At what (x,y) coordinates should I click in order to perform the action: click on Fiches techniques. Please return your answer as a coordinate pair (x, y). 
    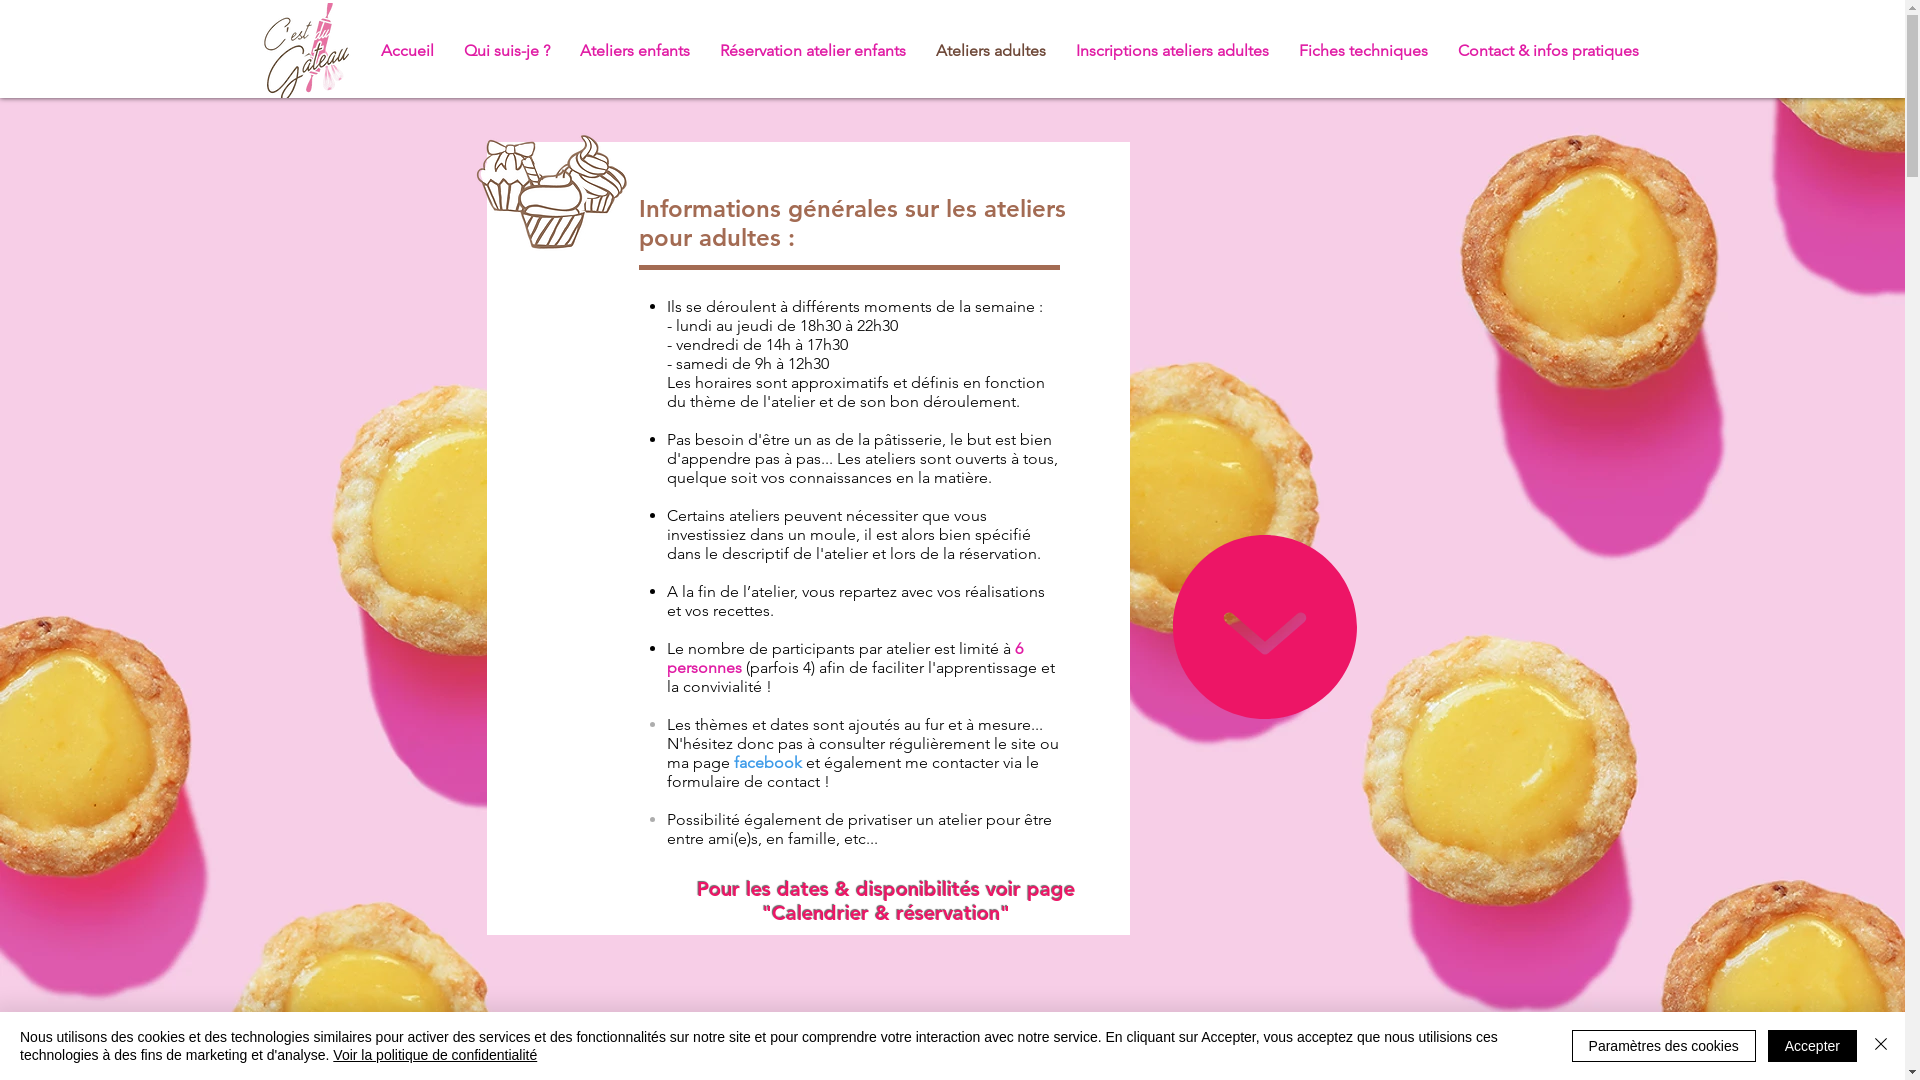
    Looking at the image, I should click on (1364, 50).